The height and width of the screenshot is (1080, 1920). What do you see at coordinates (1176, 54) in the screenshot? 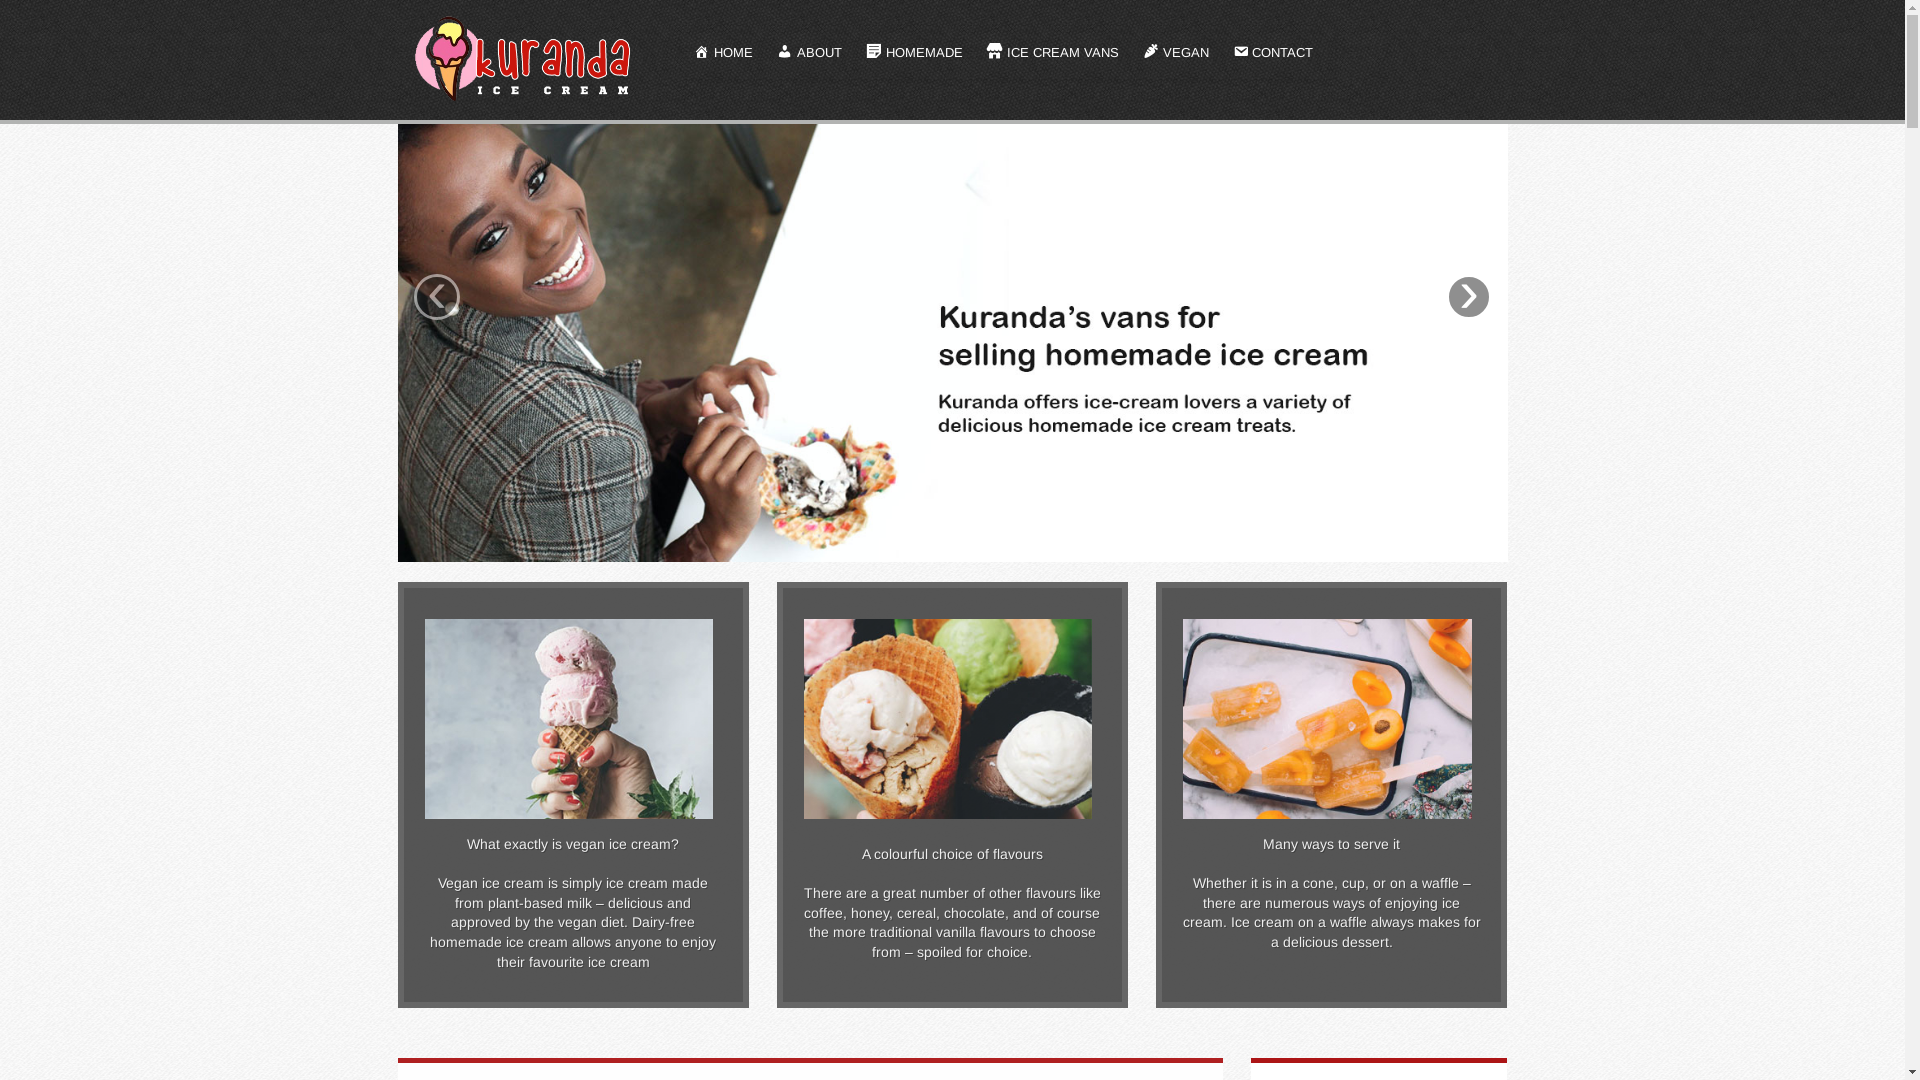
I see `VEGAN` at bounding box center [1176, 54].